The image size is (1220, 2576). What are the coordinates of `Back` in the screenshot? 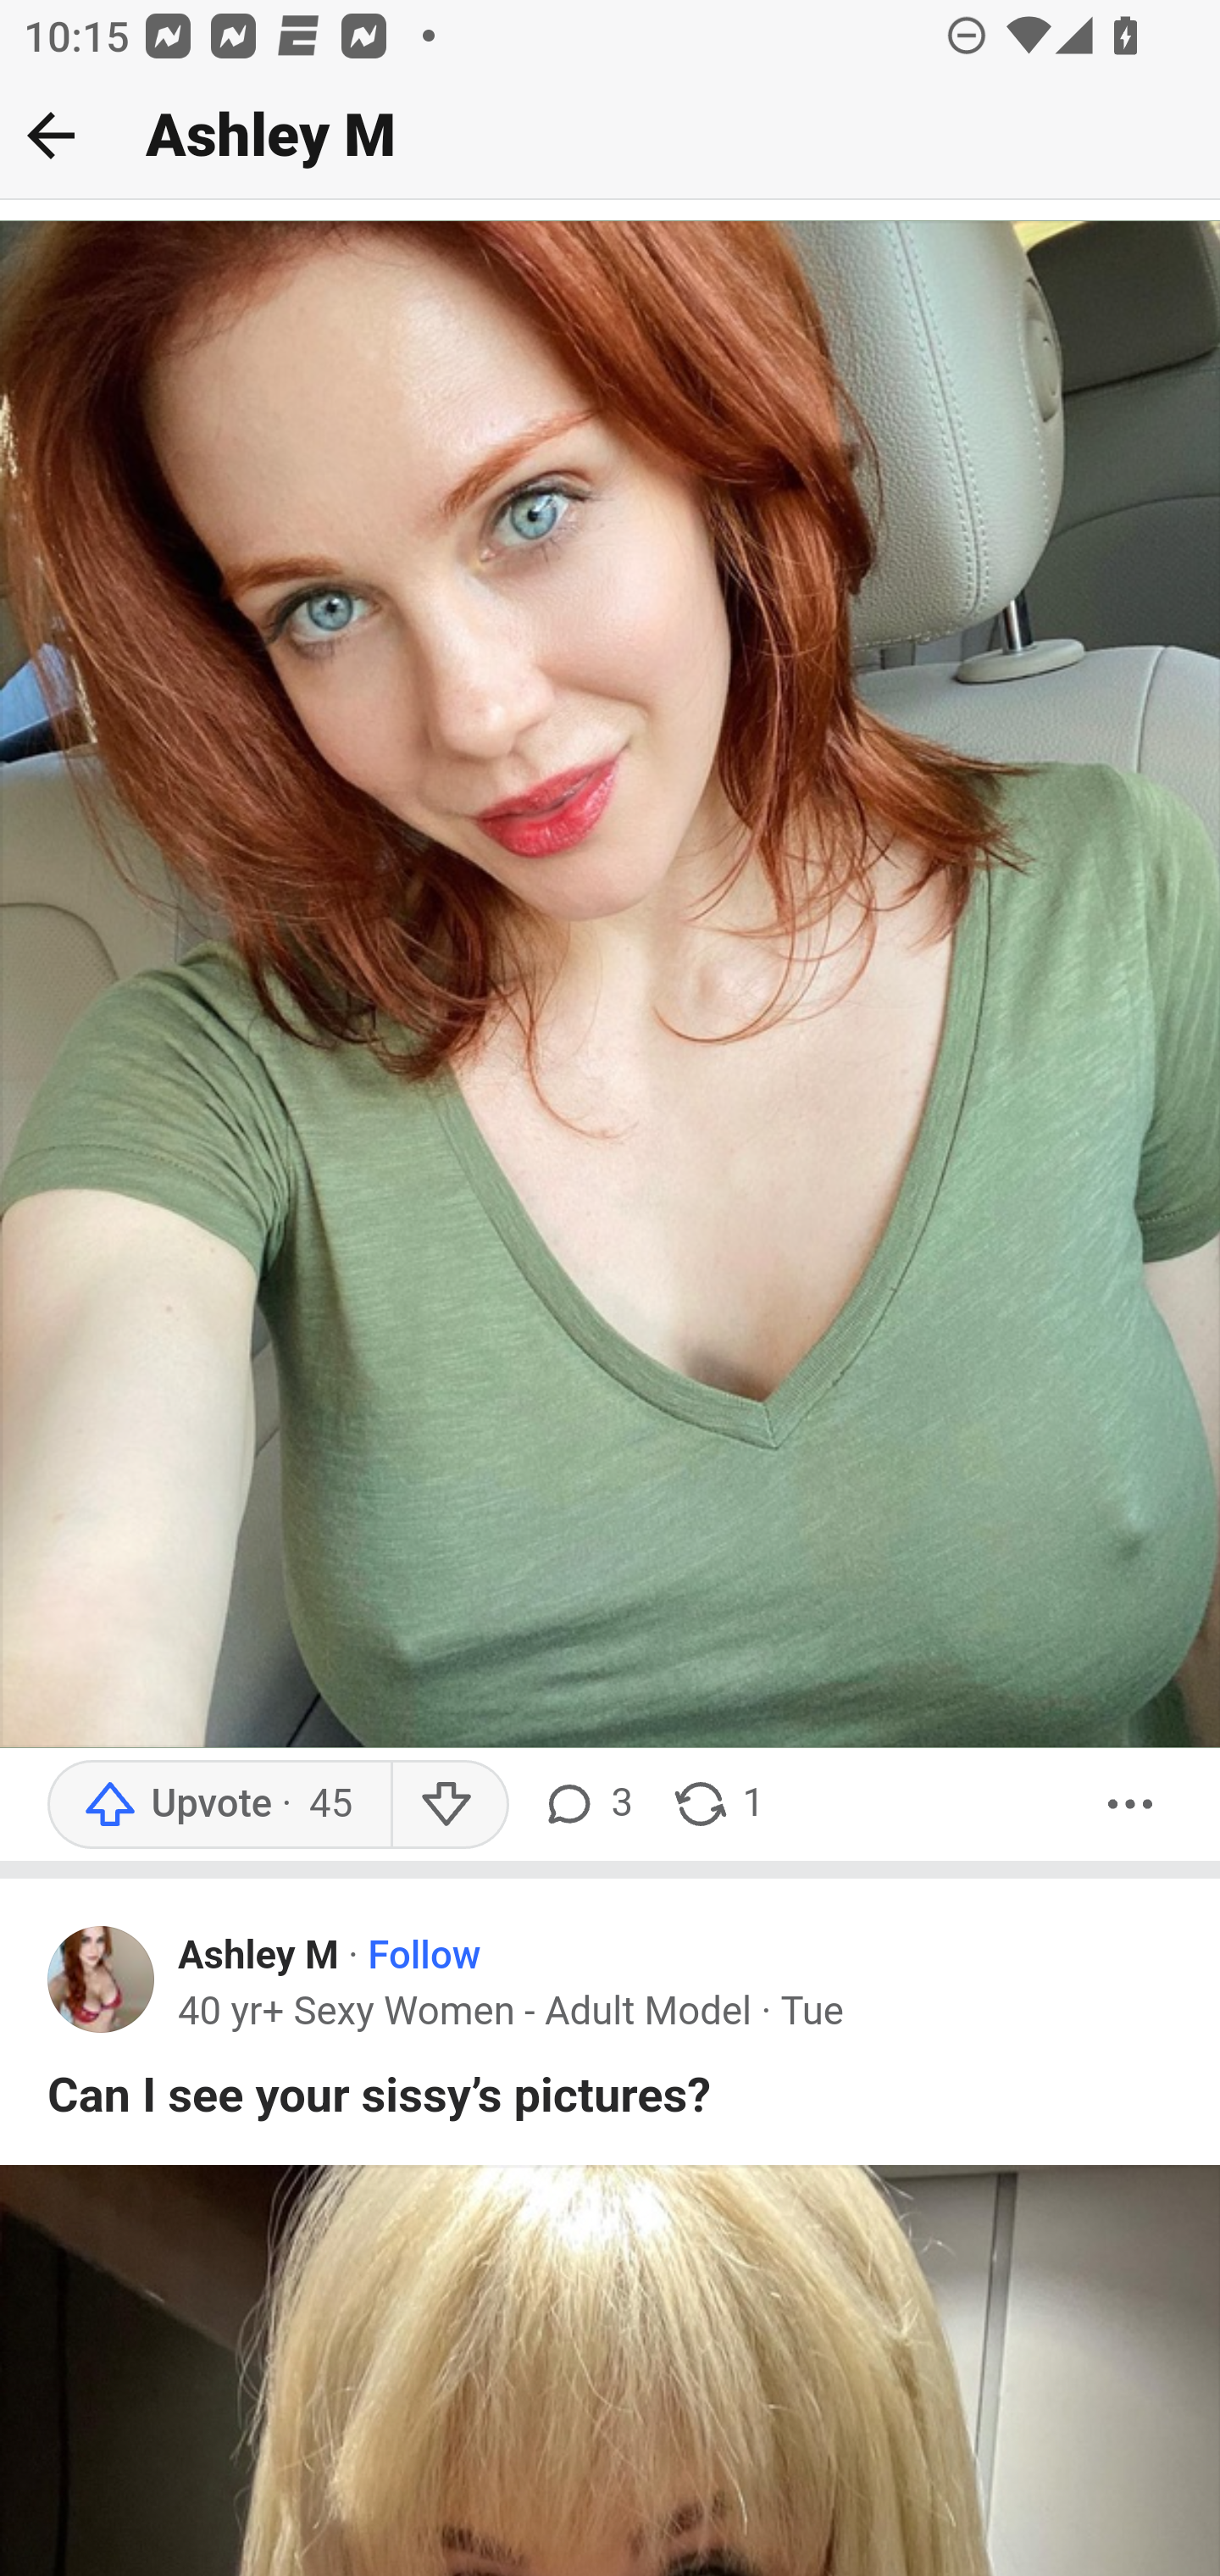 It's located at (51, 135).